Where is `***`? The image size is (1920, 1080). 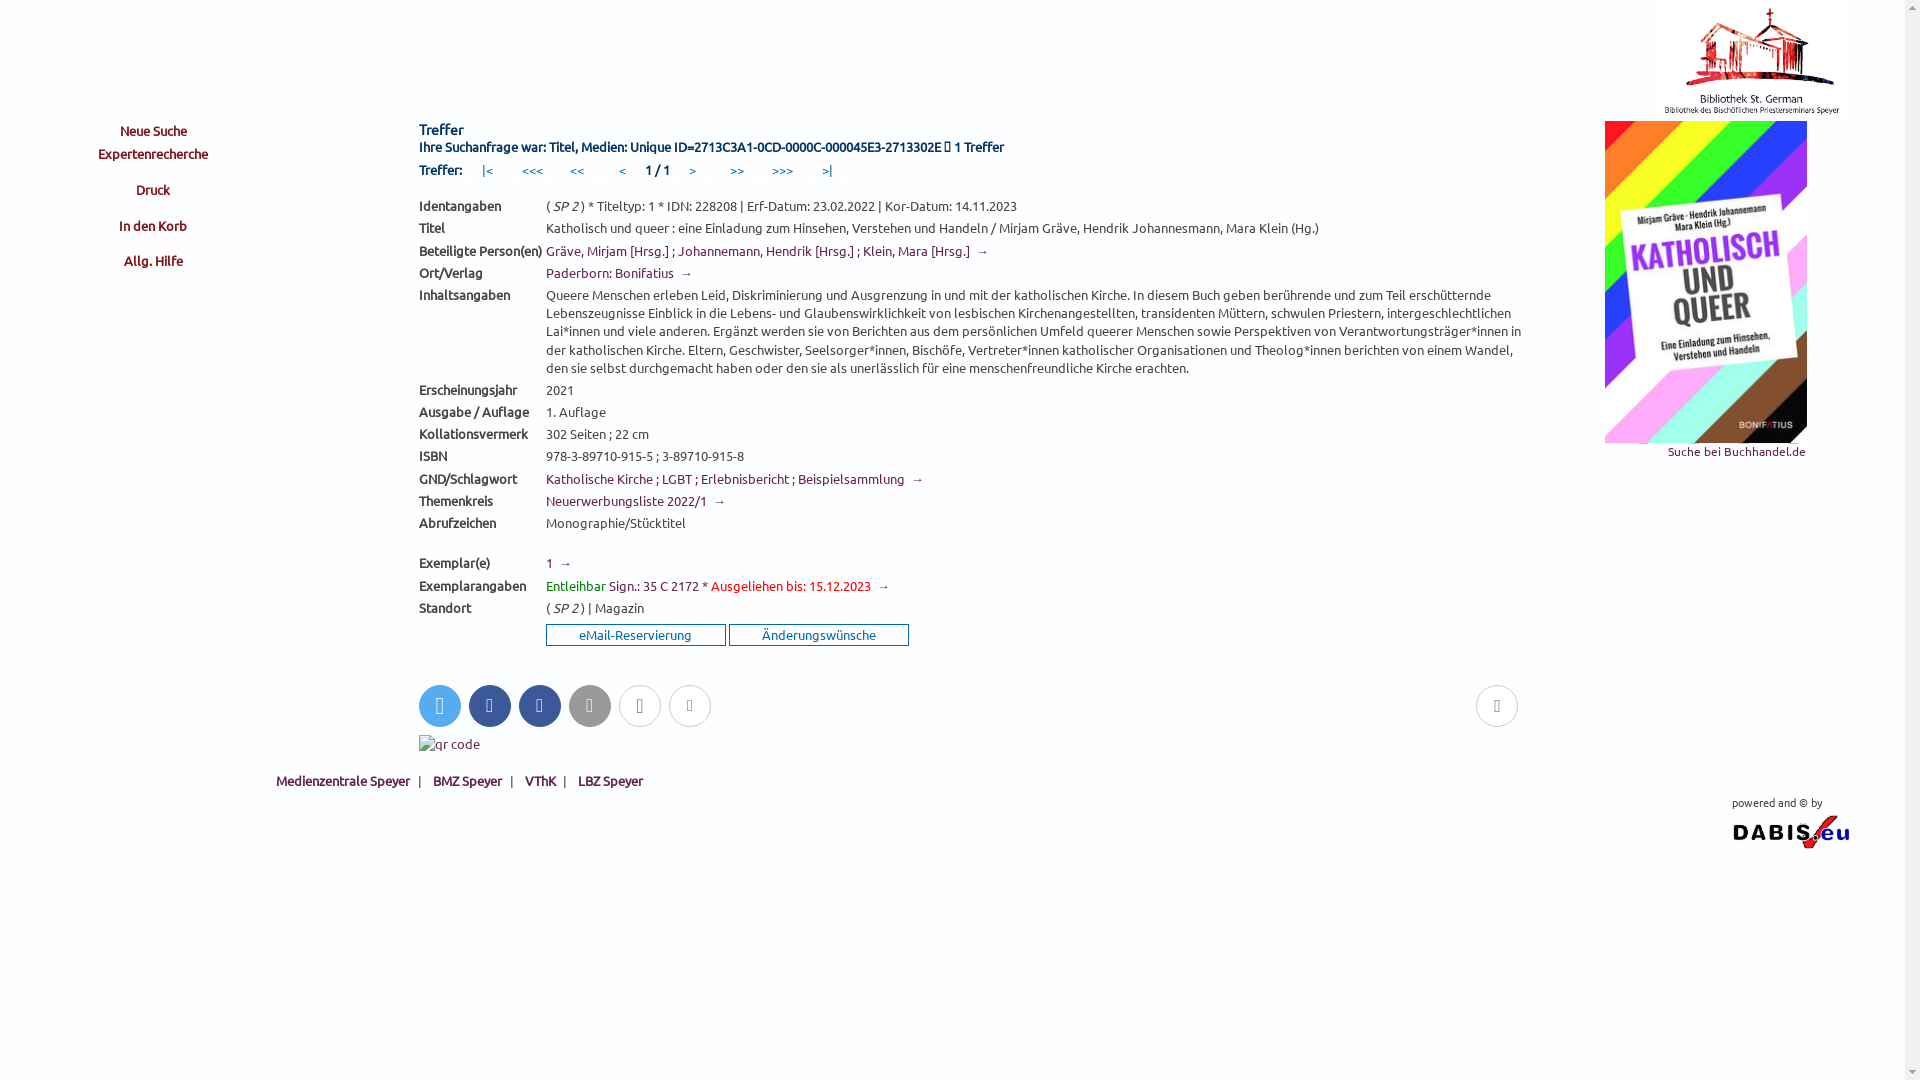 *** is located at coordinates (544, 586).